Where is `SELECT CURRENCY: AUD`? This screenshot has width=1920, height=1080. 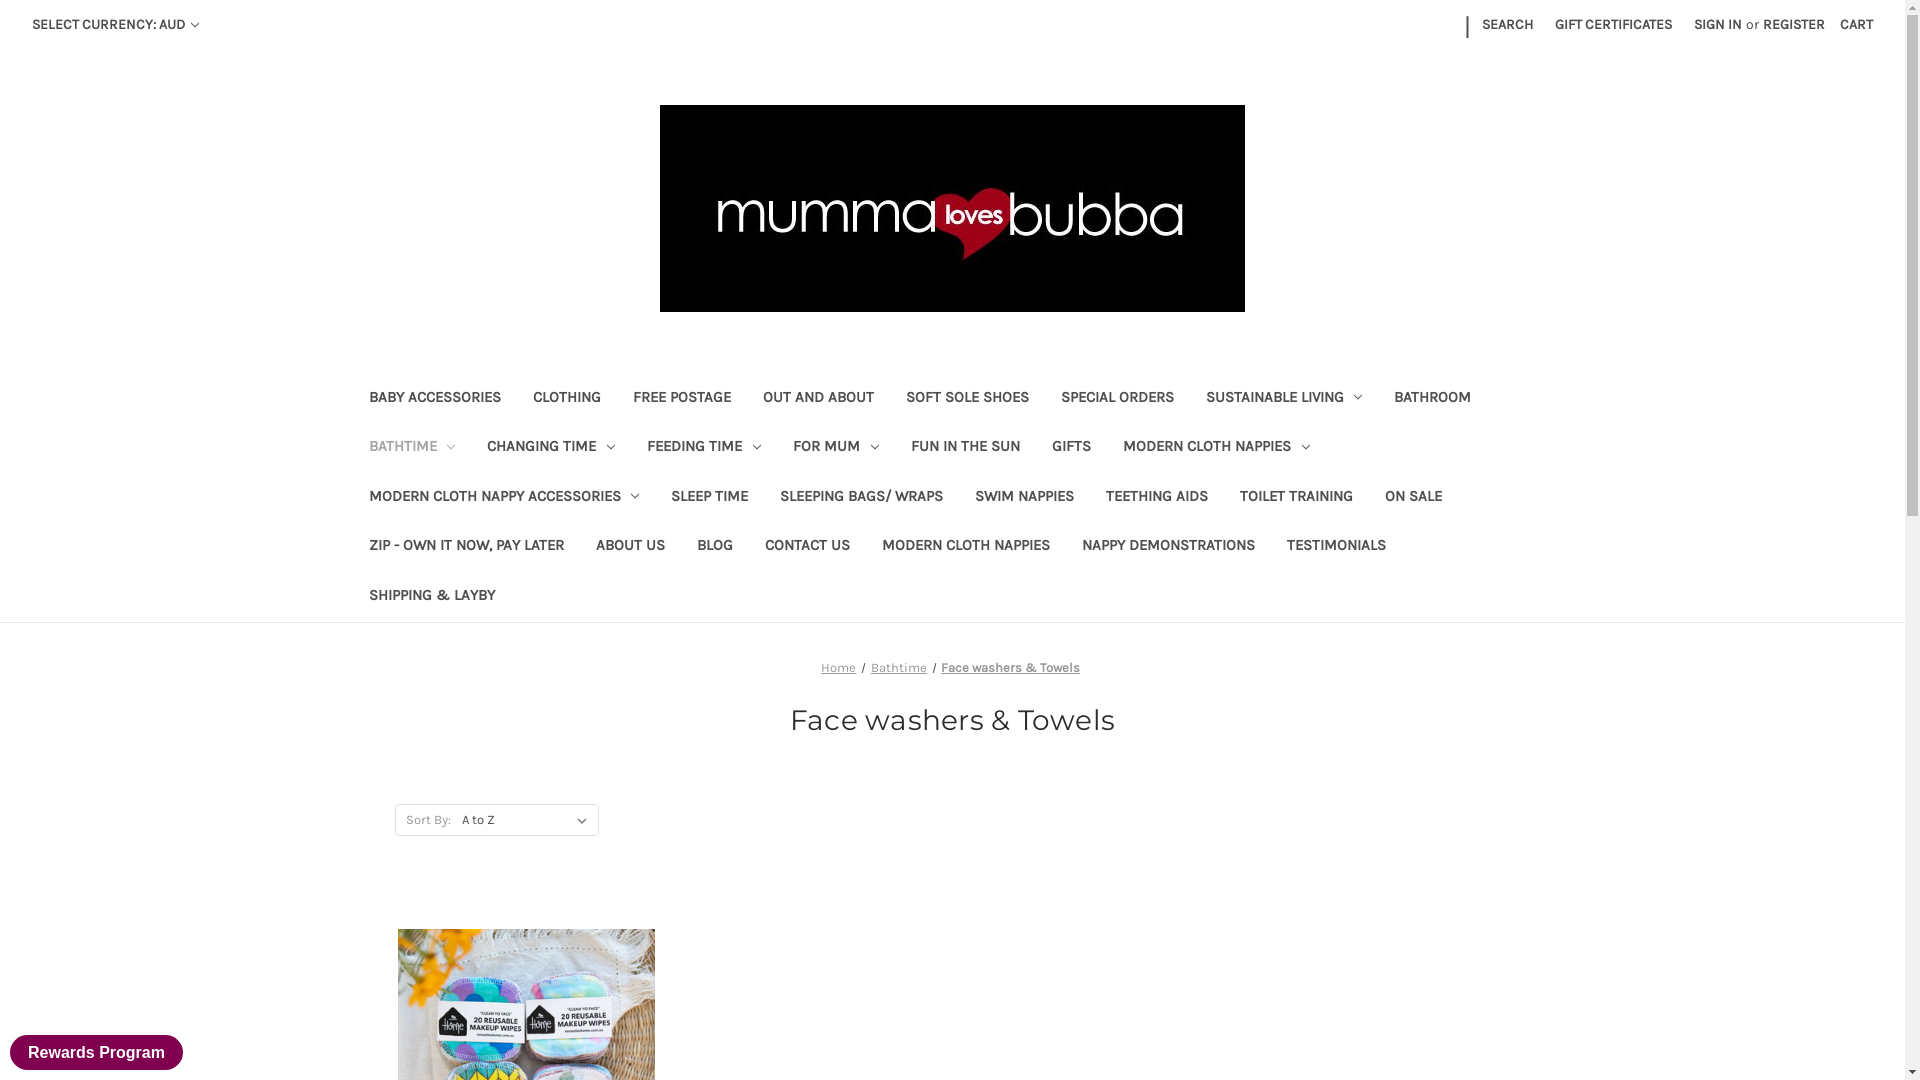 SELECT CURRENCY: AUD is located at coordinates (116, 24).